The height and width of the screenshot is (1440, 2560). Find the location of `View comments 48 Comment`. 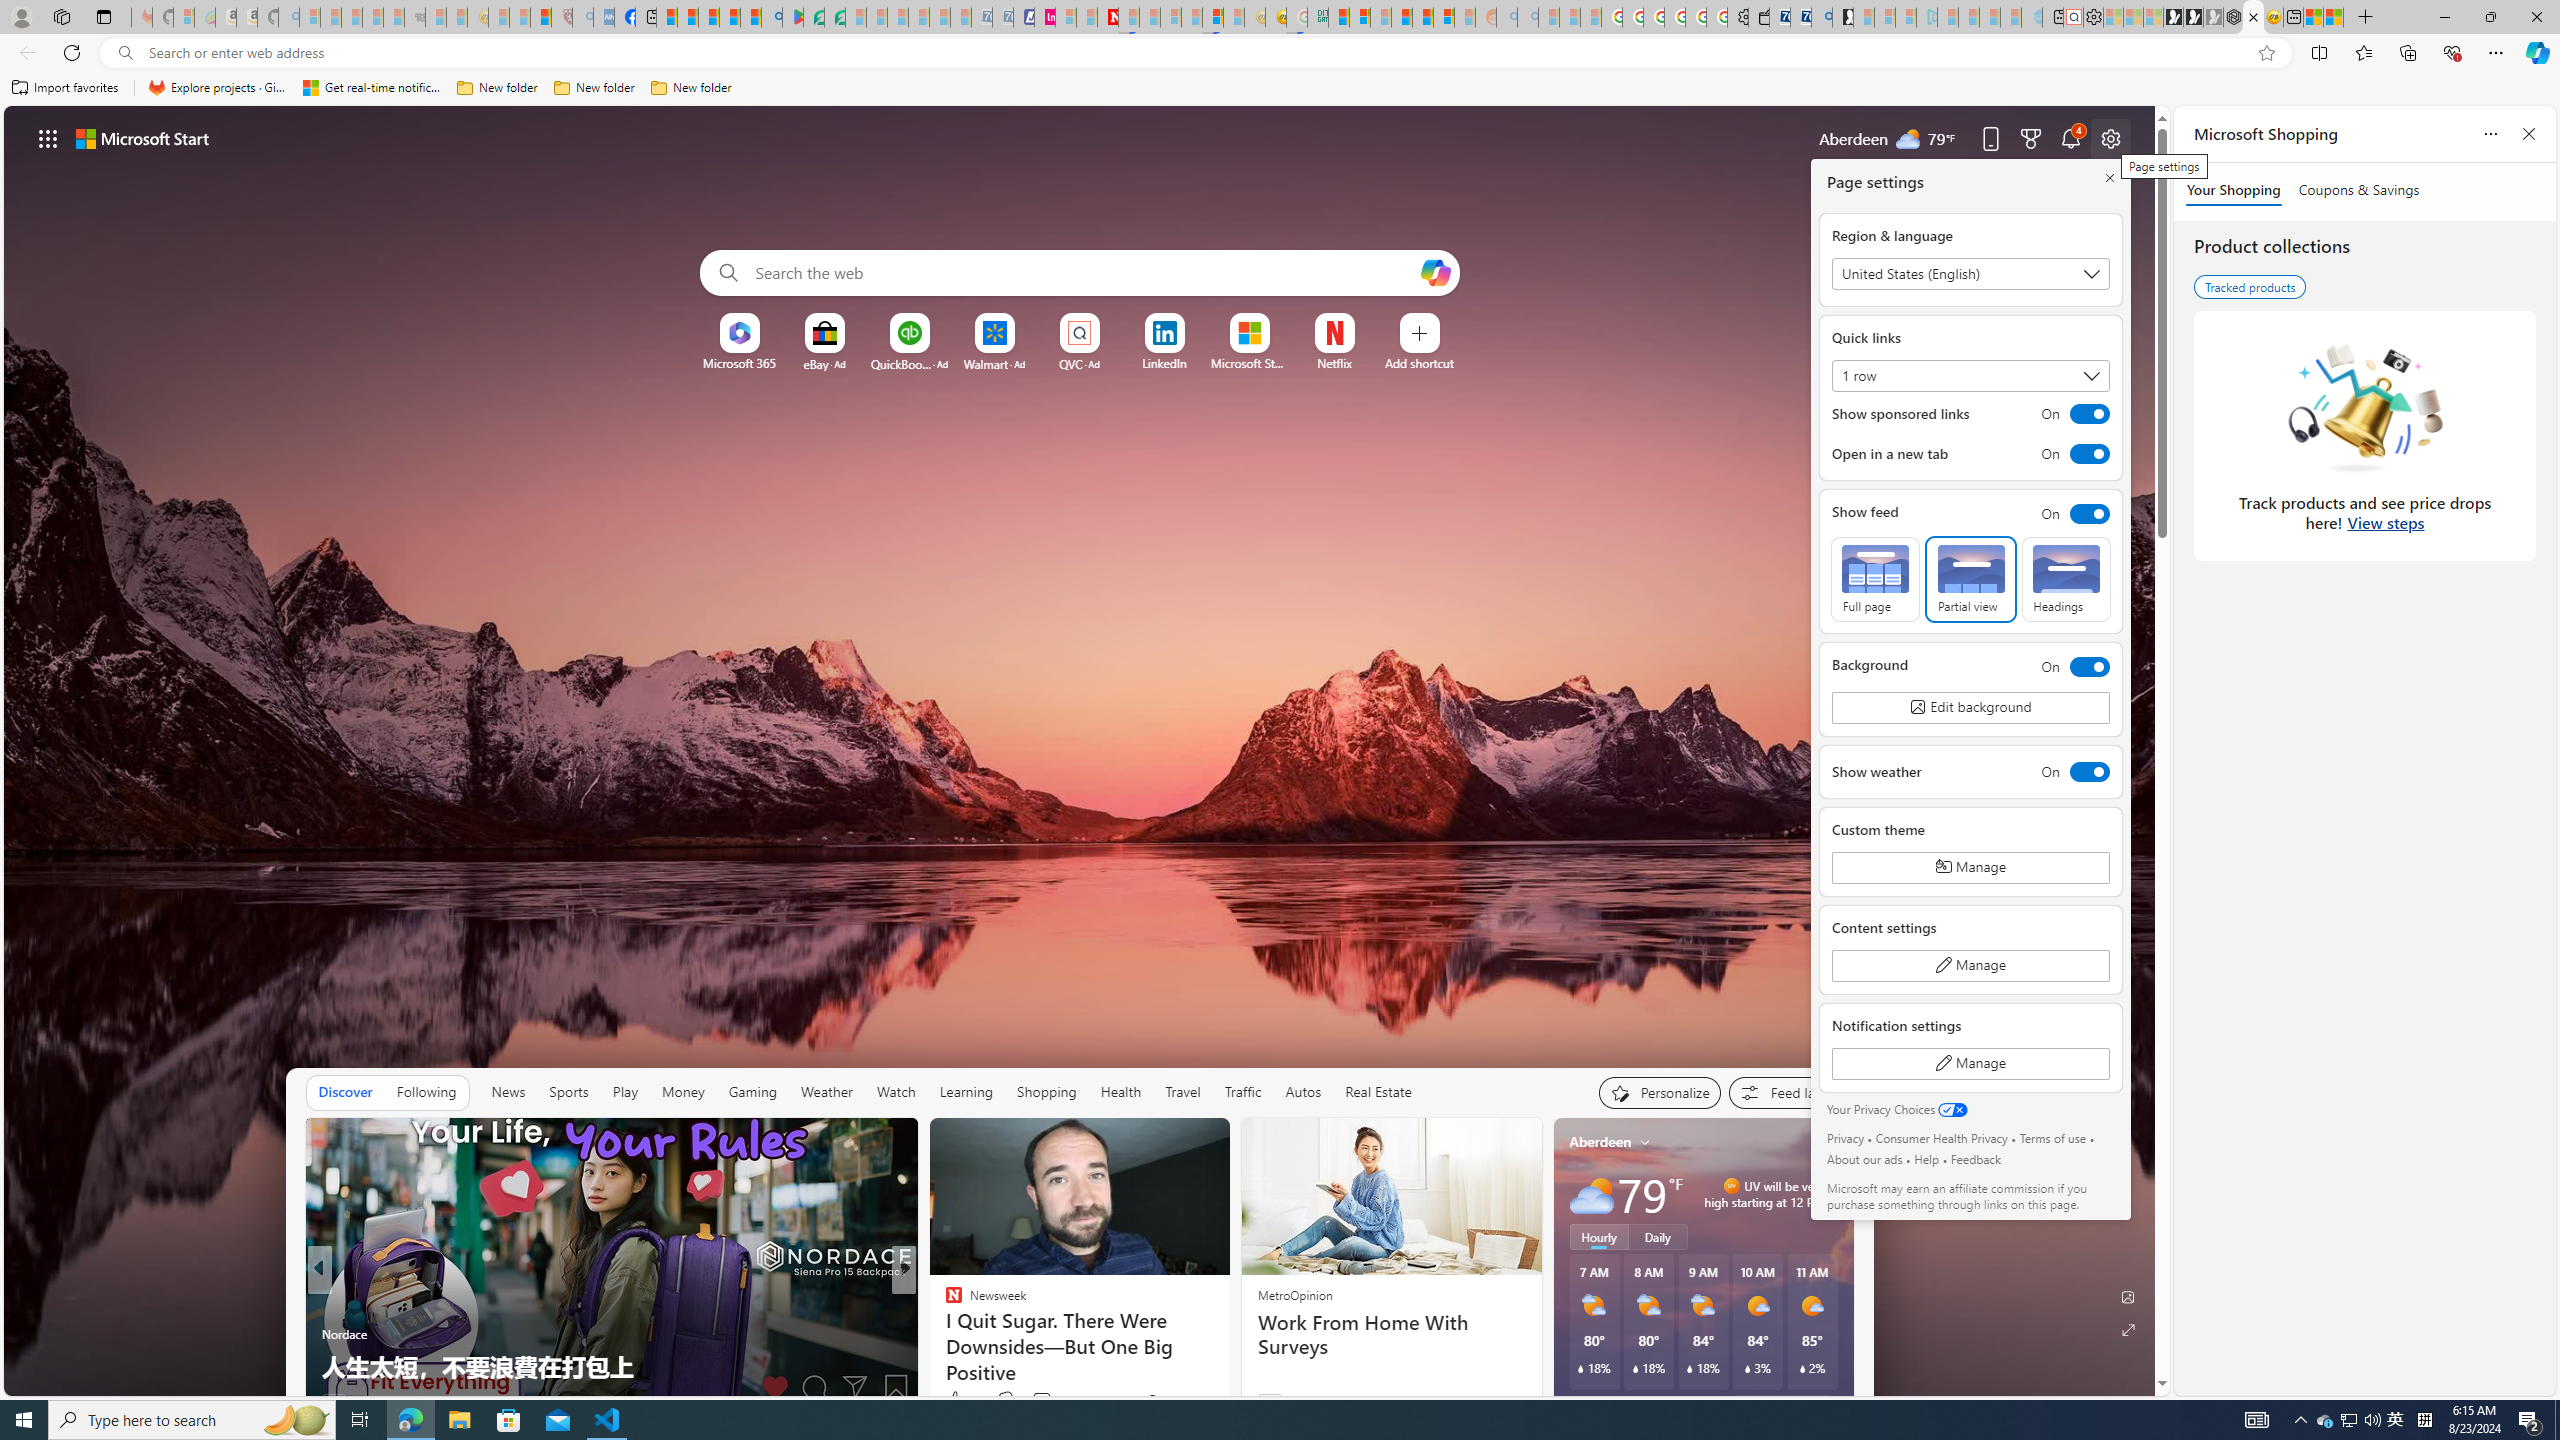

View comments 48 Comment is located at coordinates (1050, 1400).